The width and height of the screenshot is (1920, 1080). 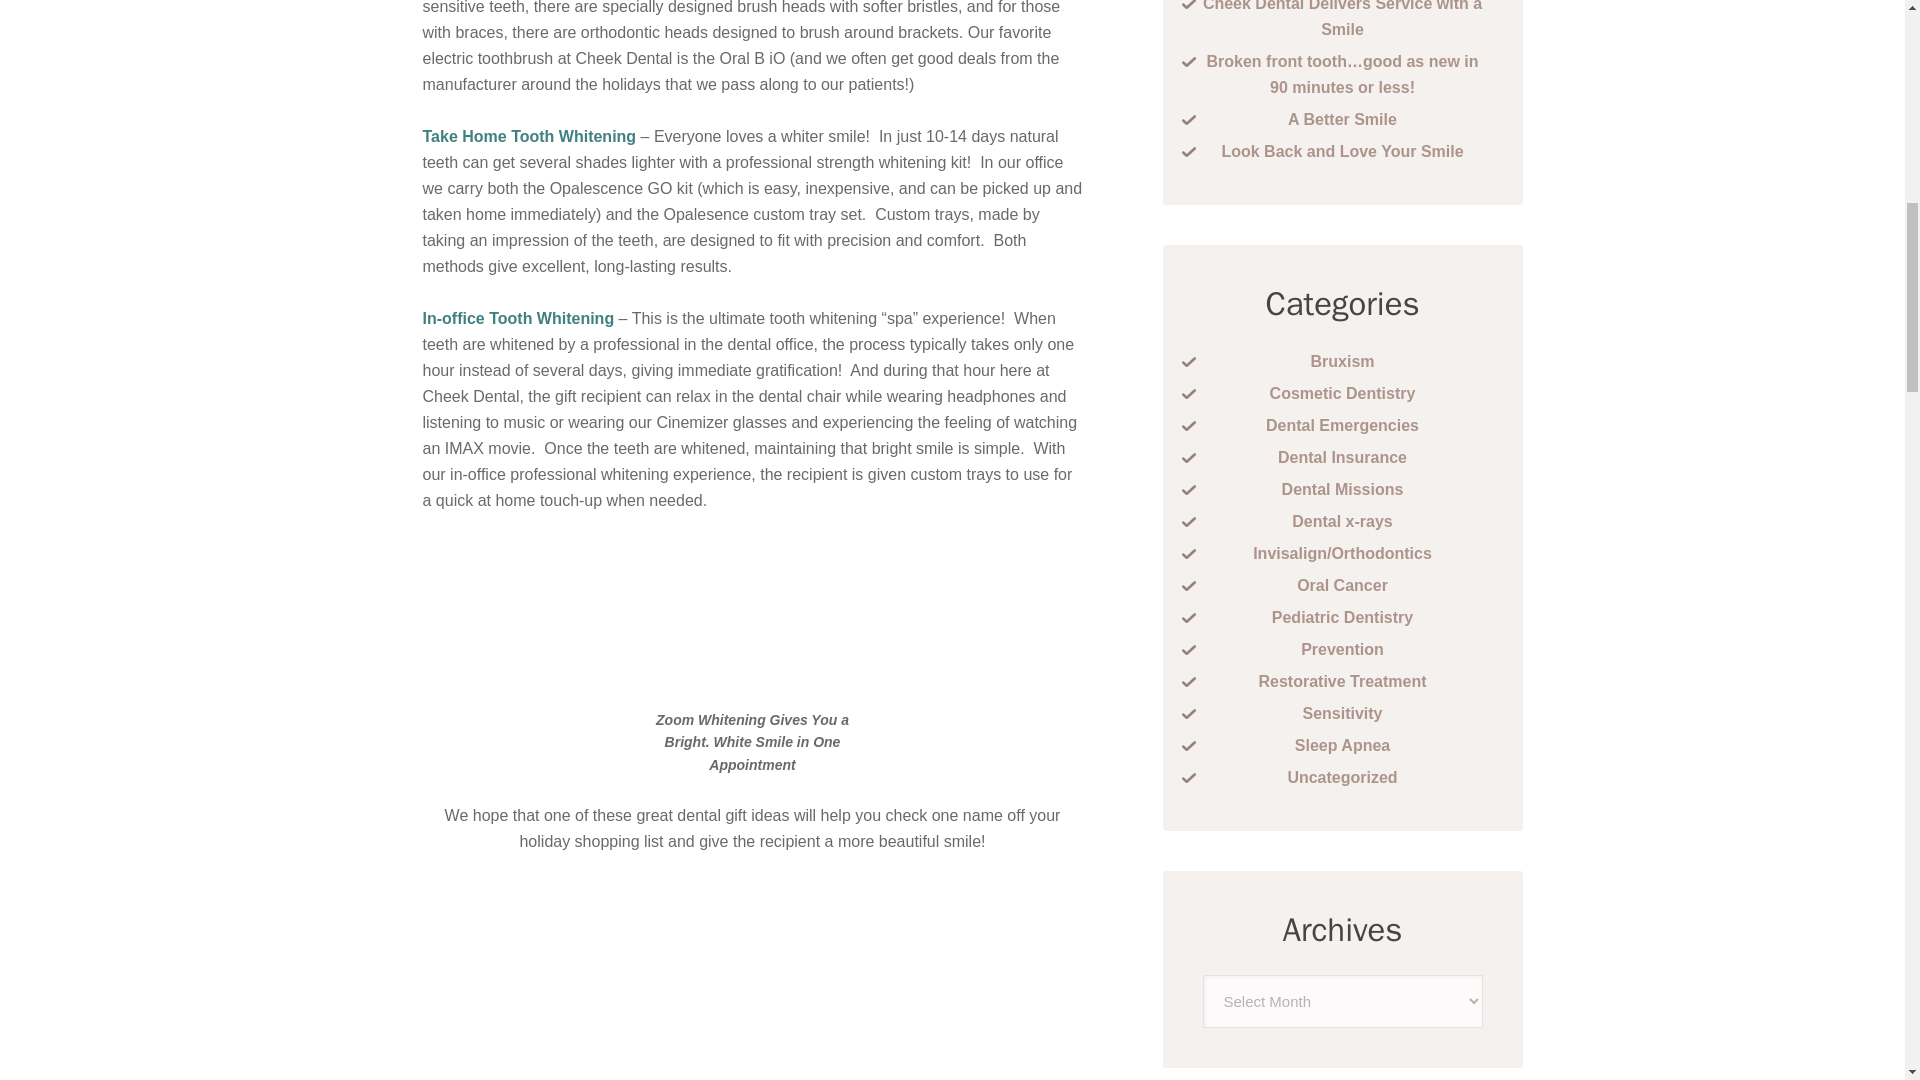 What do you see at coordinates (1342, 425) in the screenshot?
I see `Dental Emergencies` at bounding box center [1342, 425].